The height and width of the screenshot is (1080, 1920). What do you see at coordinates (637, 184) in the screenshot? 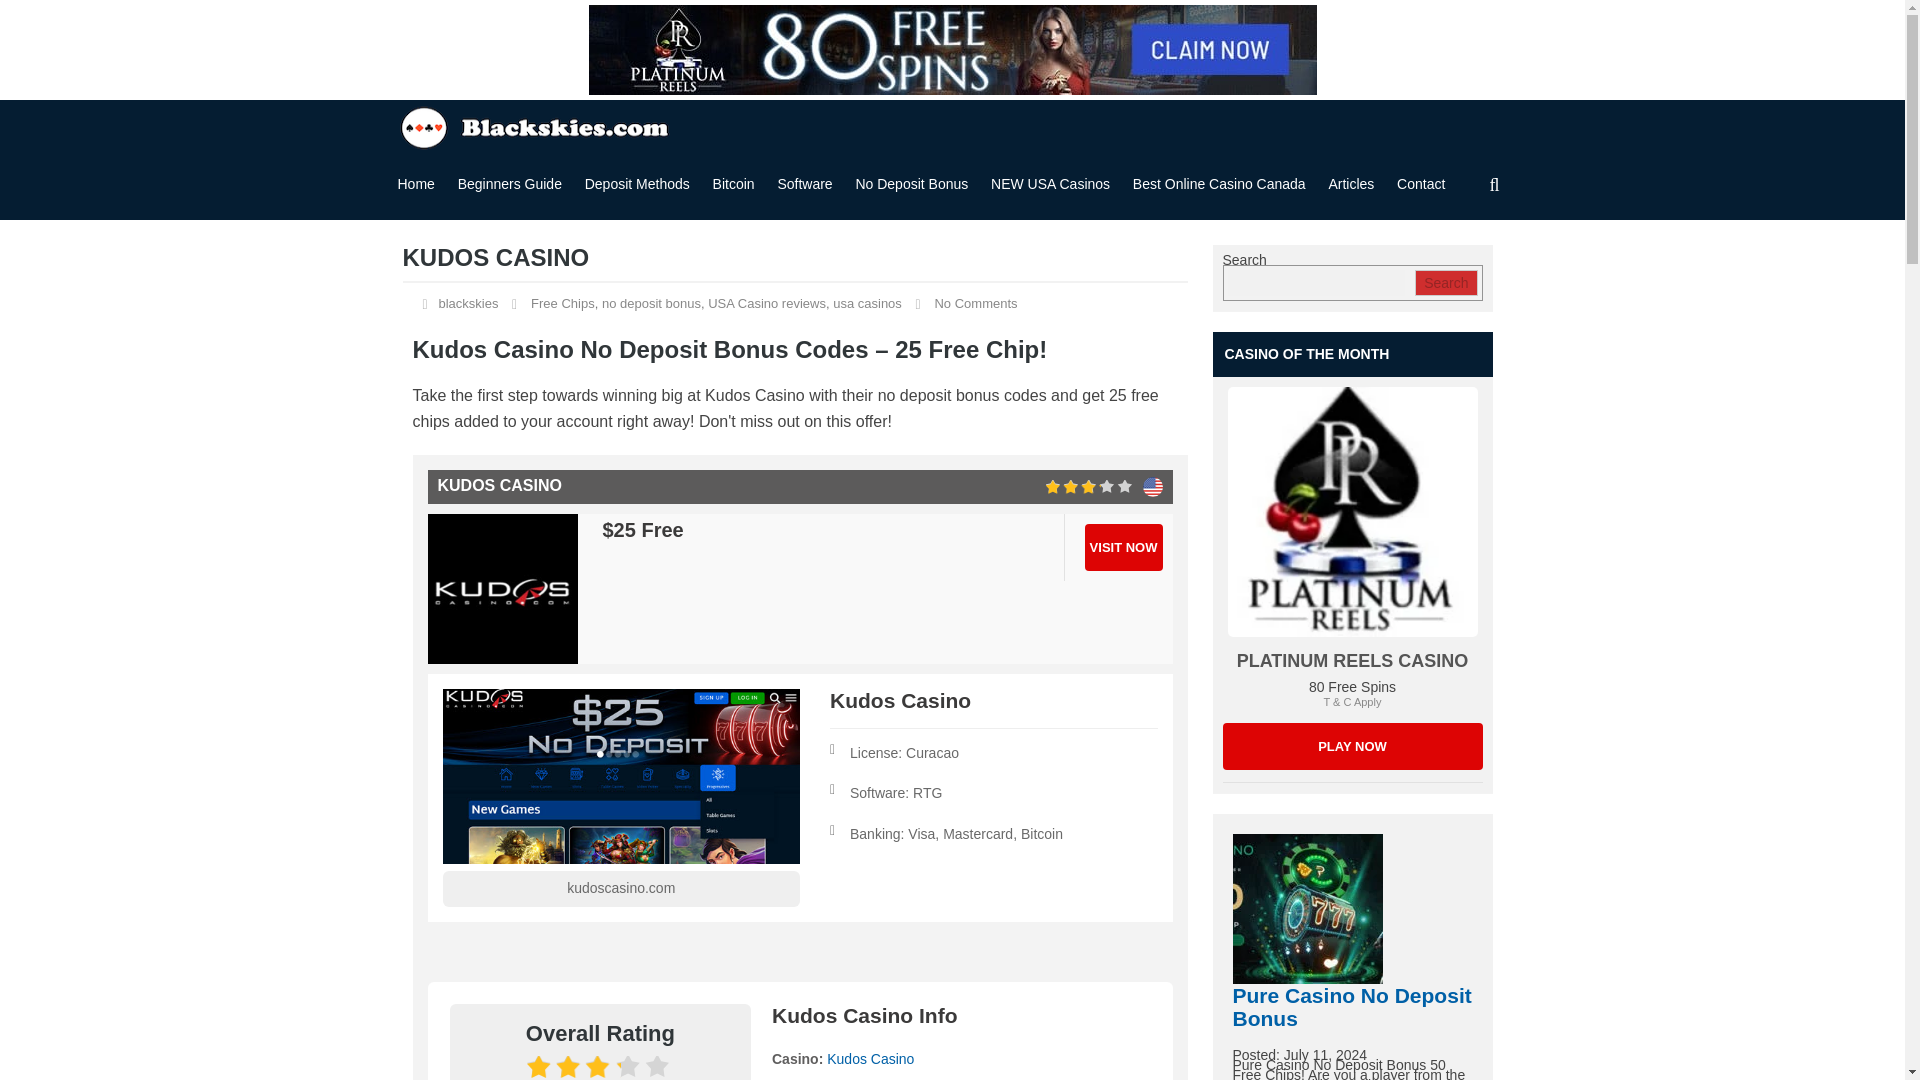
I see `Deposit Methods` at bounding box center [637, 184].